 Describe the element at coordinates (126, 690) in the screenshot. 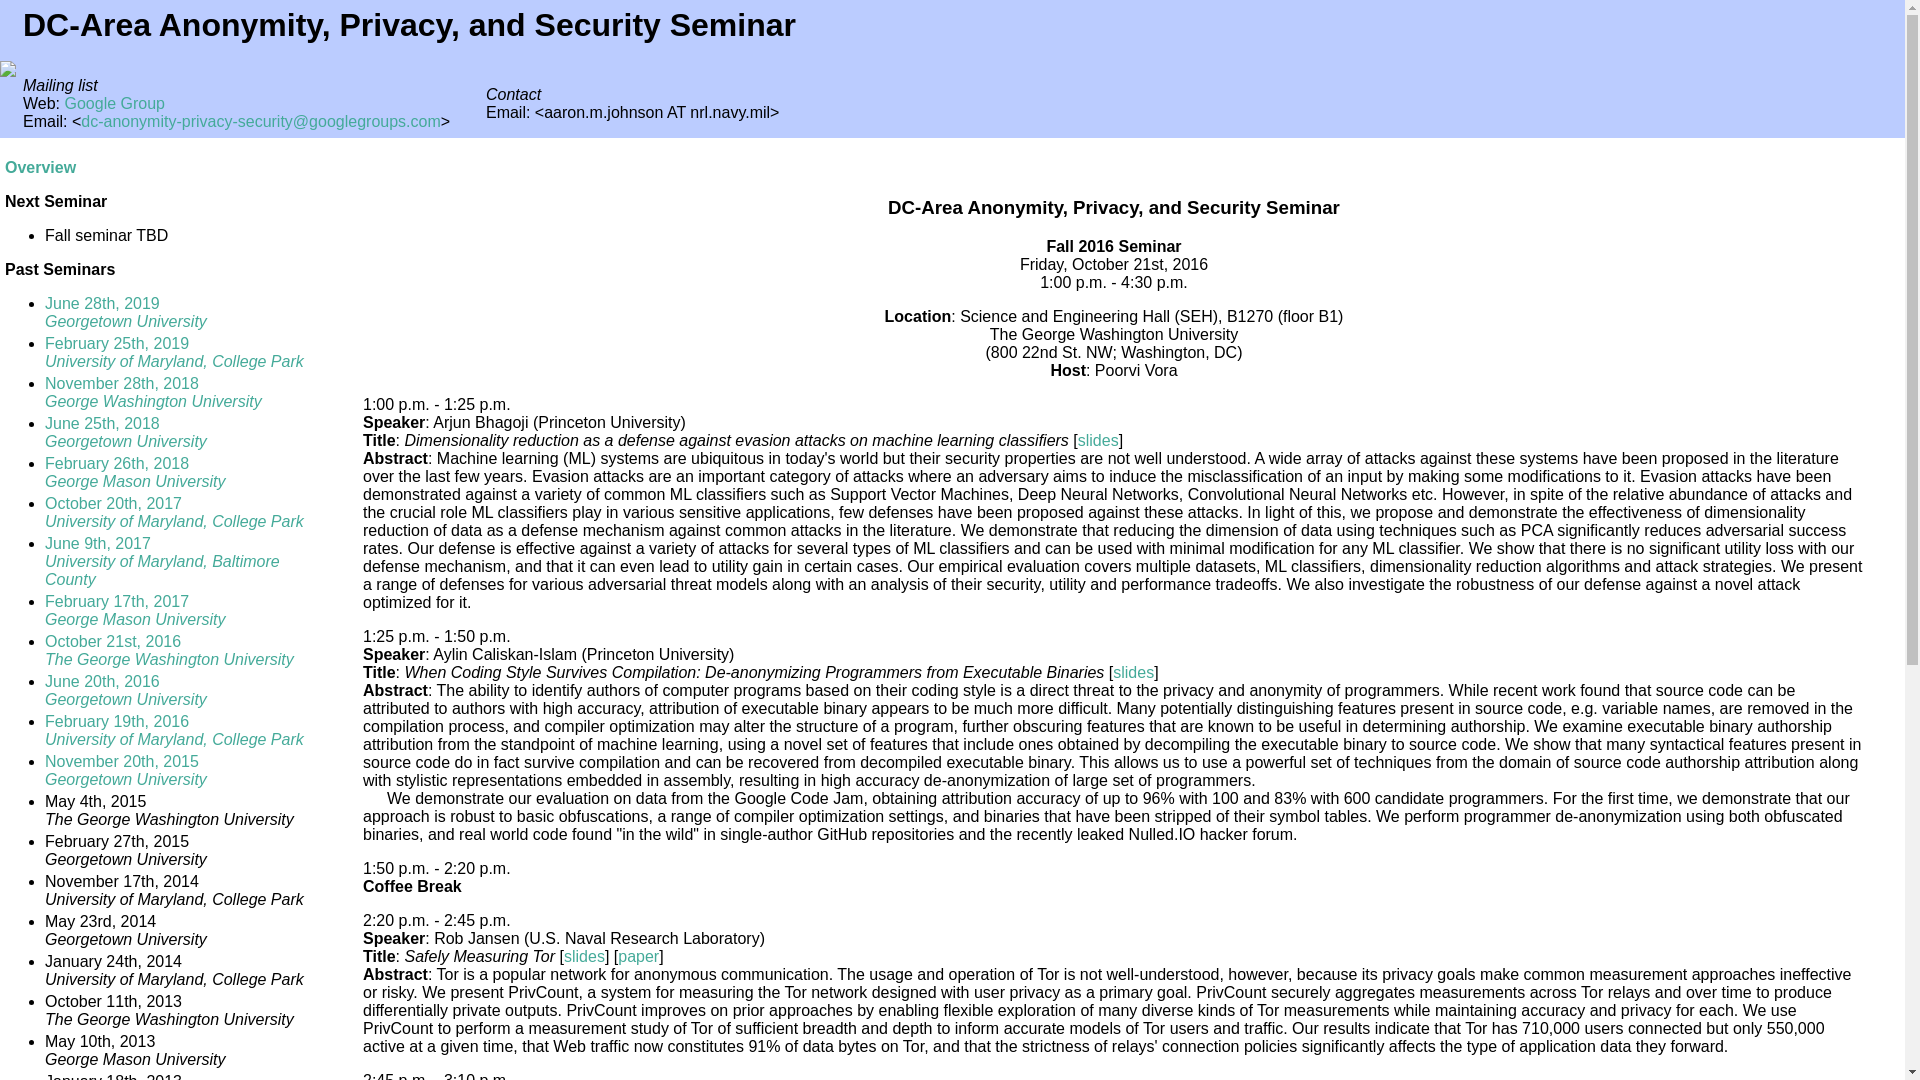

I see `Google Group` at that location.